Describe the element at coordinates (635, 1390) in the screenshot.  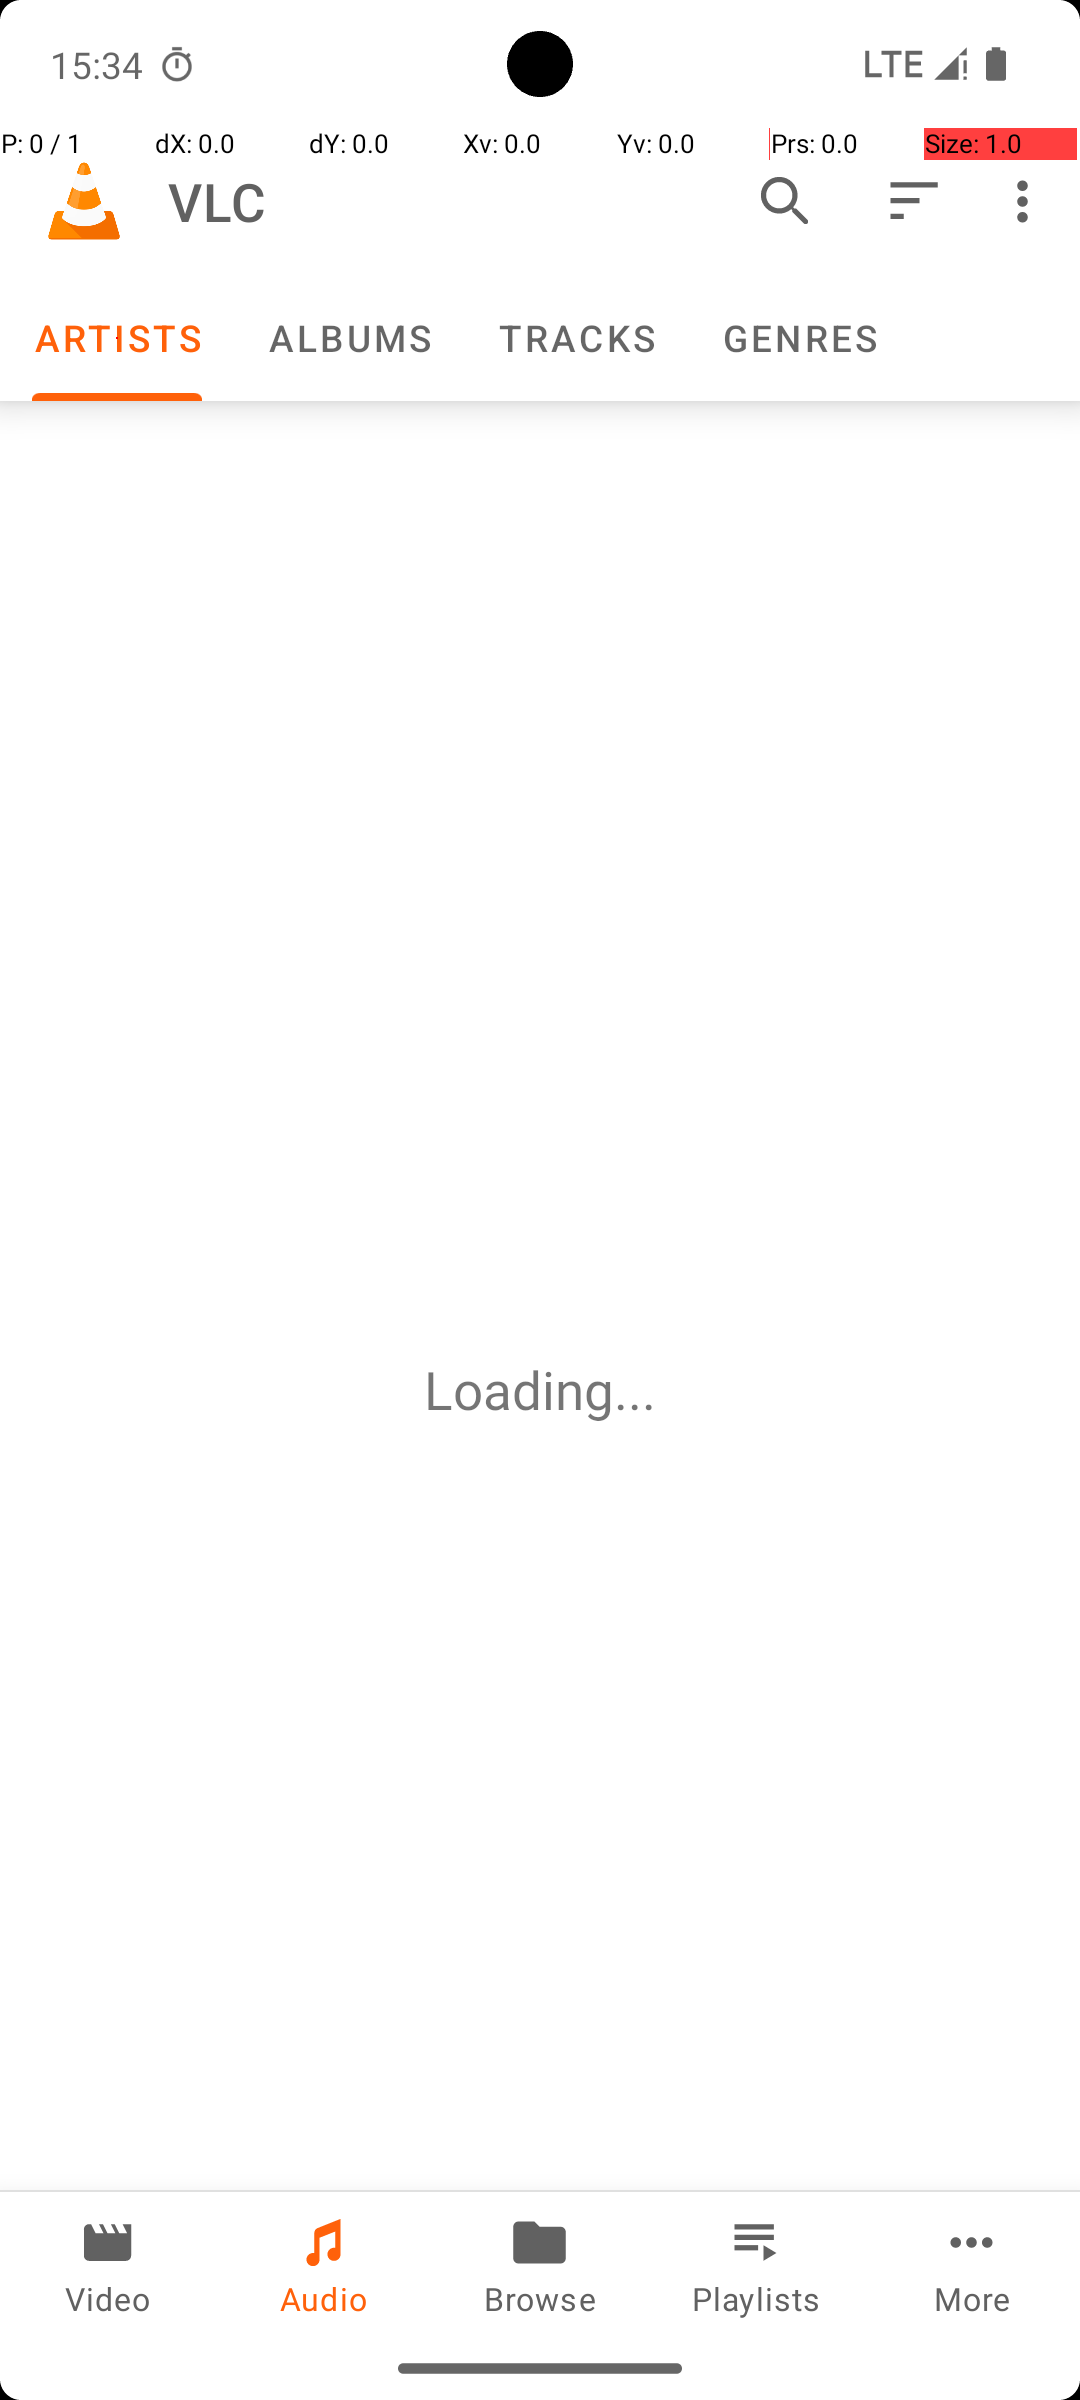
I see `...` at that location.